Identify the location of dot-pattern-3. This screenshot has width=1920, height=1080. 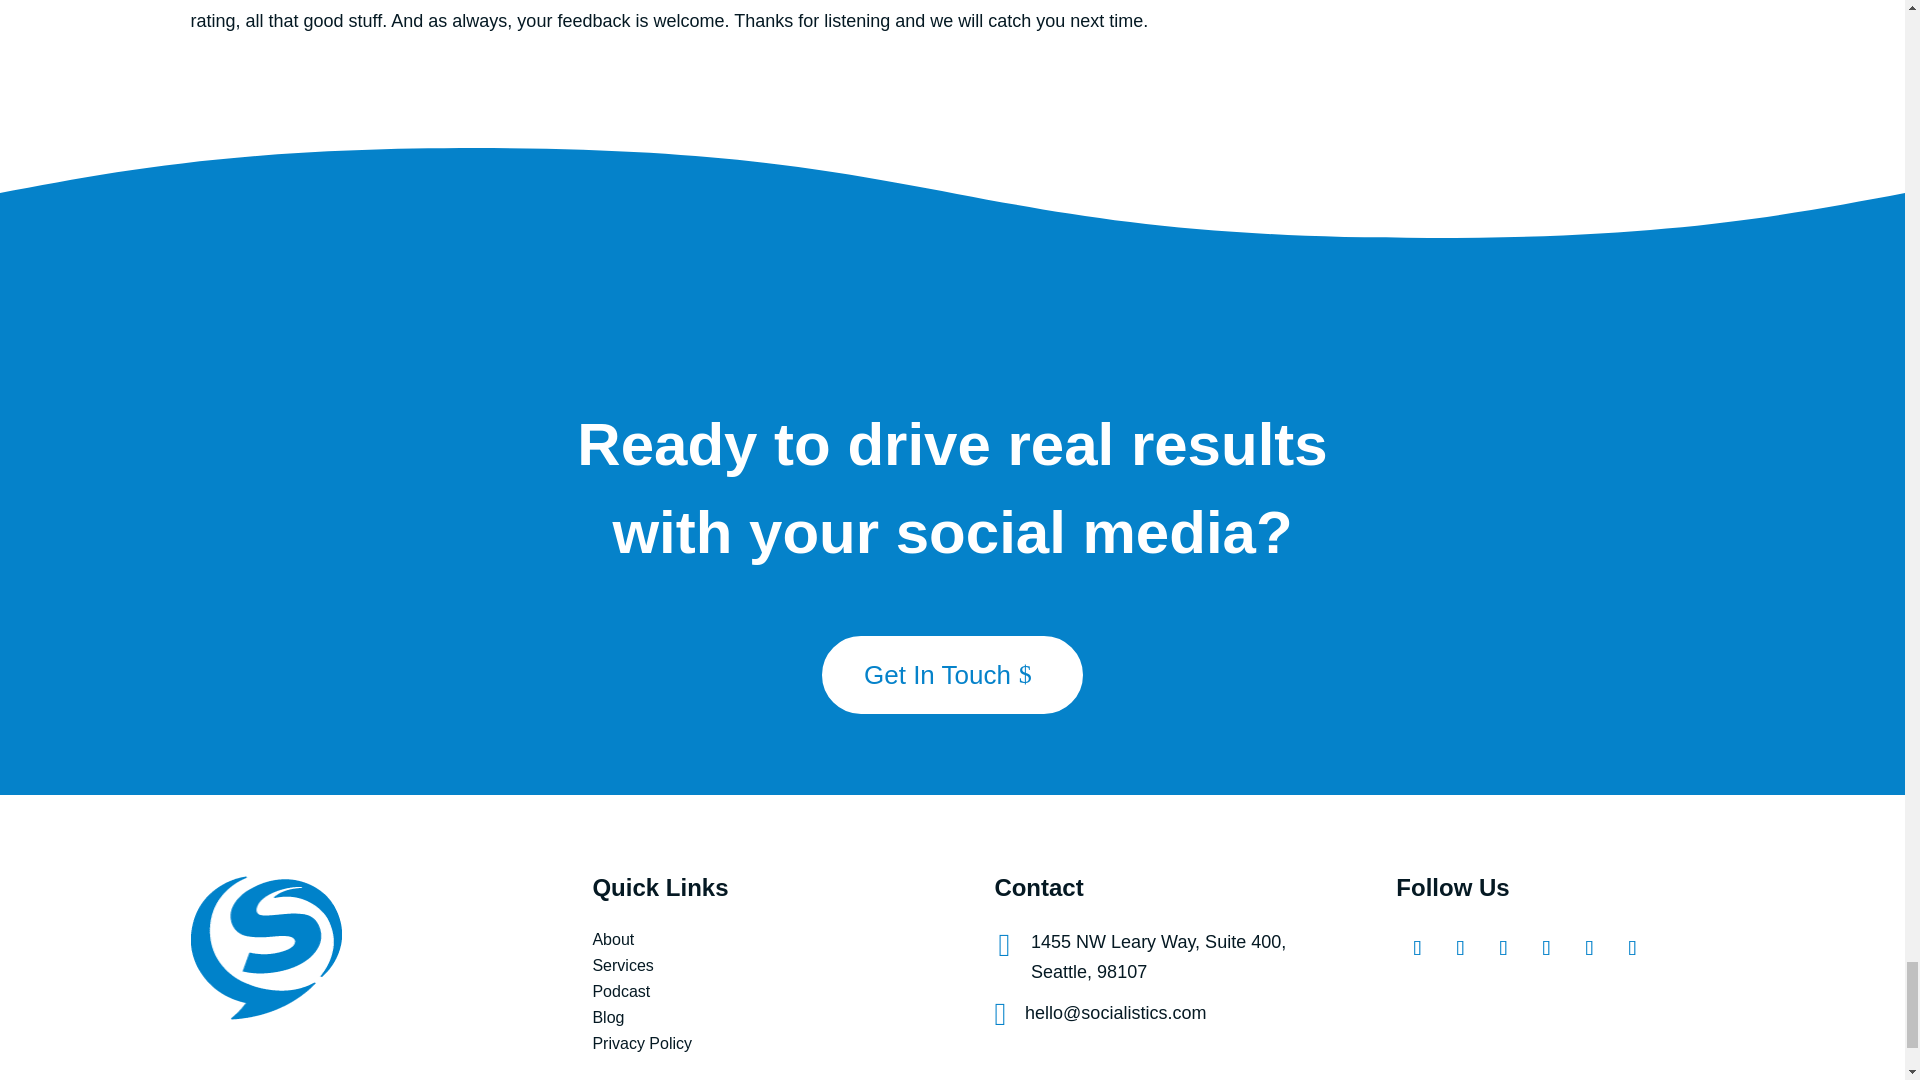
(1840, 704).